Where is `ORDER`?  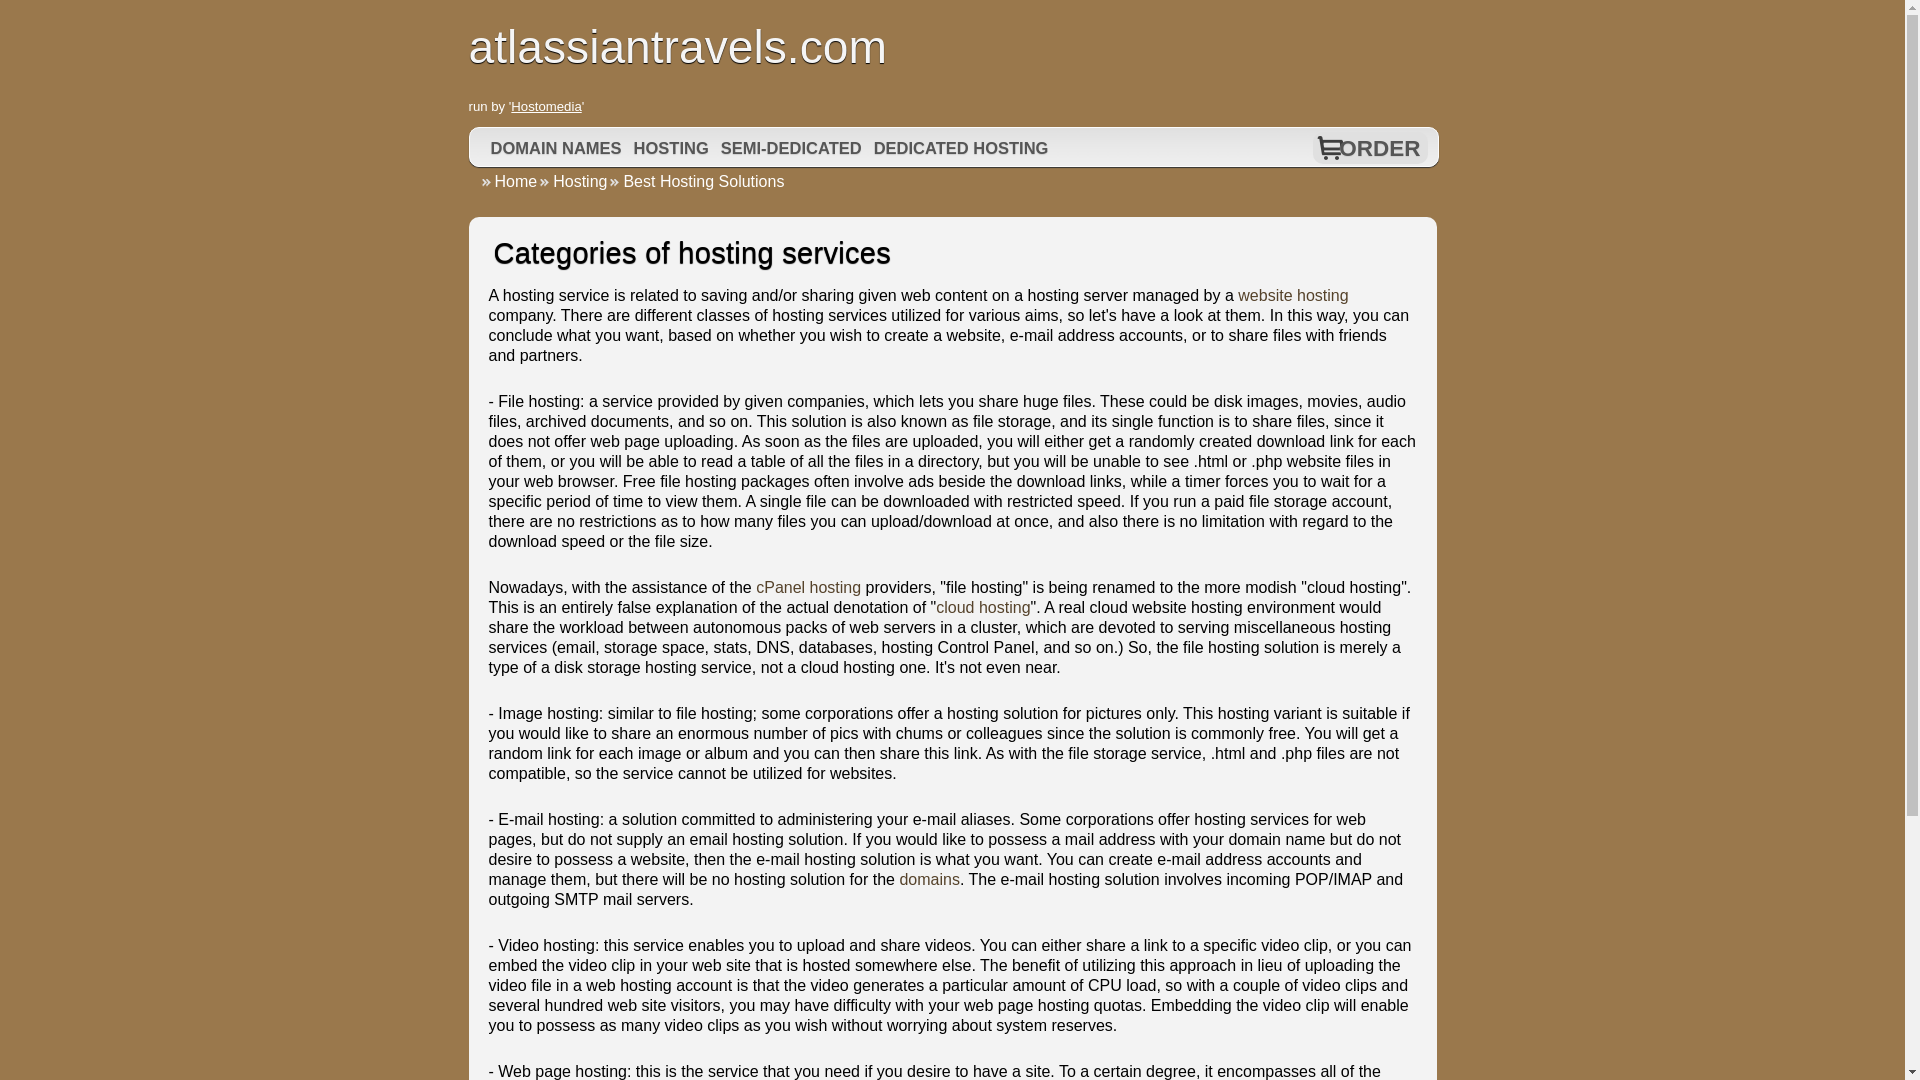
ORDER is located at coordinates (1379, 148).